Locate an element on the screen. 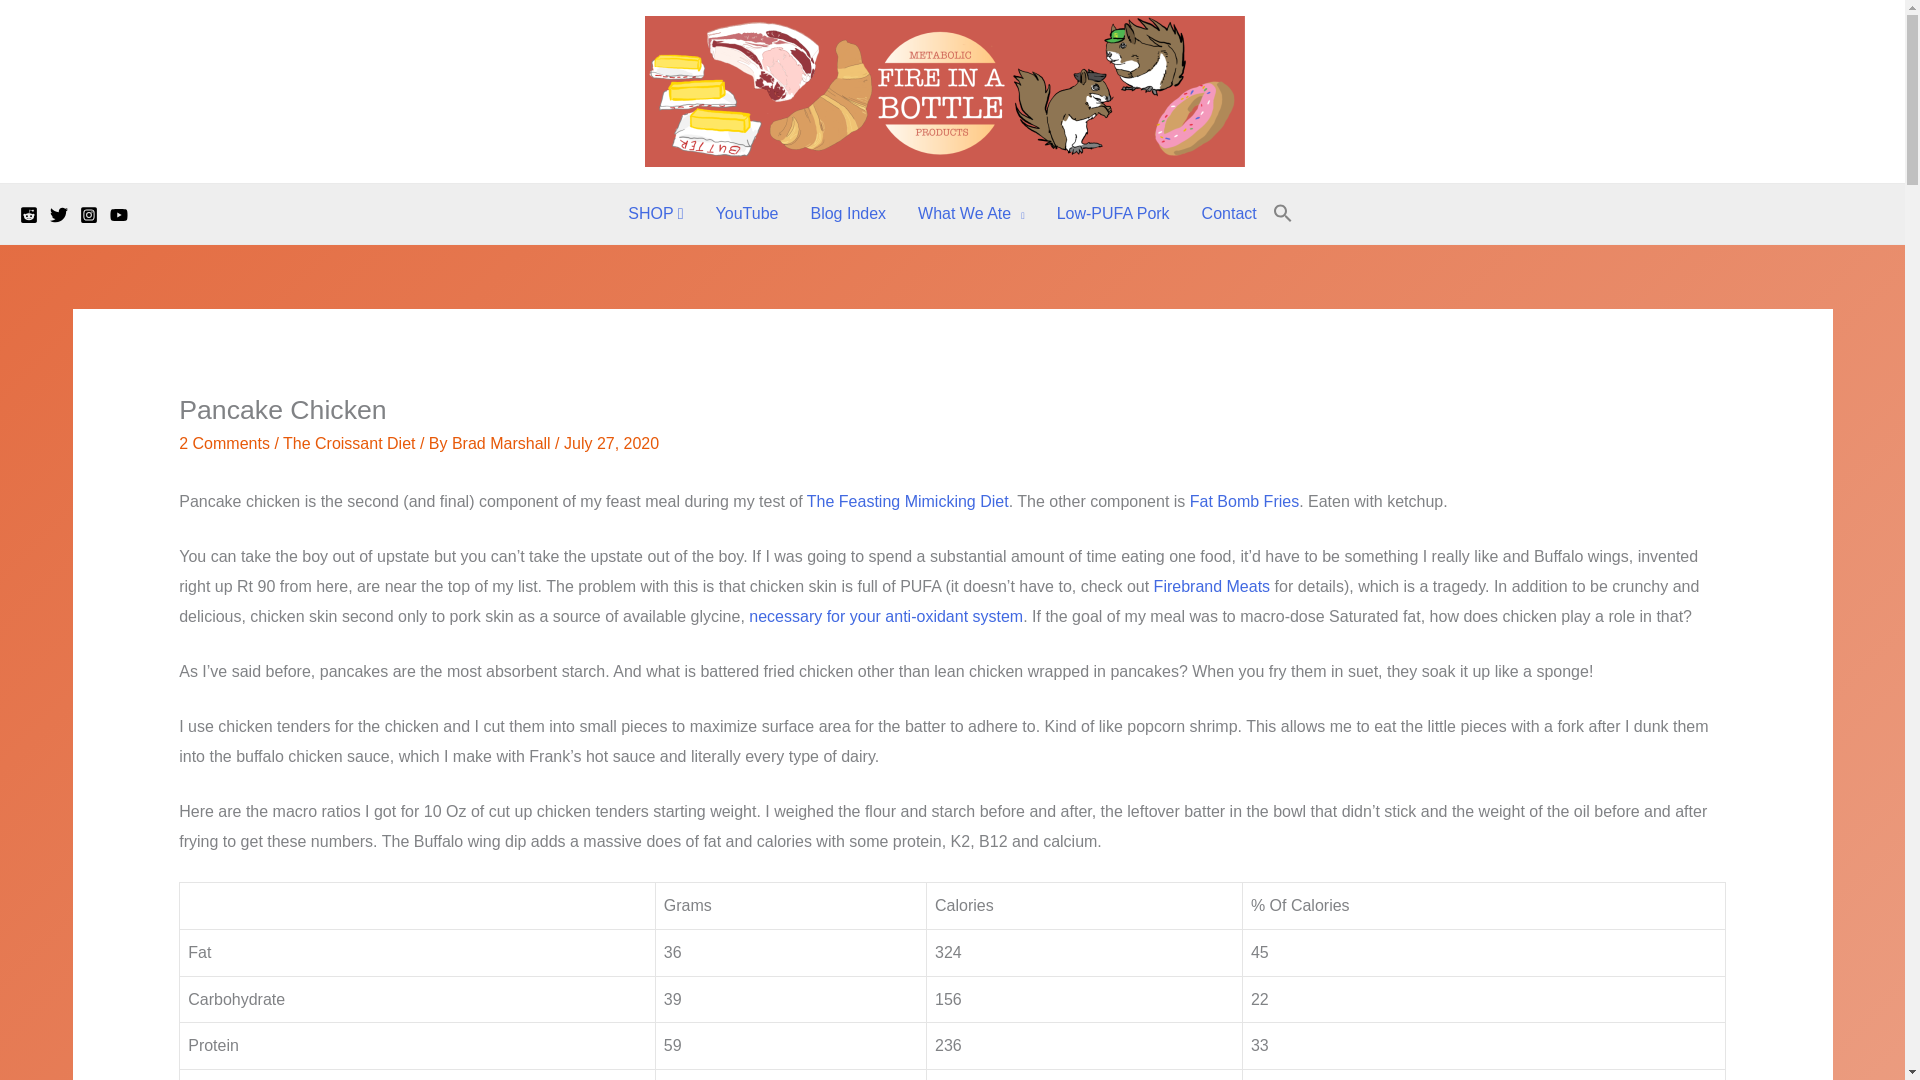  View all posts by Brad Marshall is located at coordinates (502, 444).